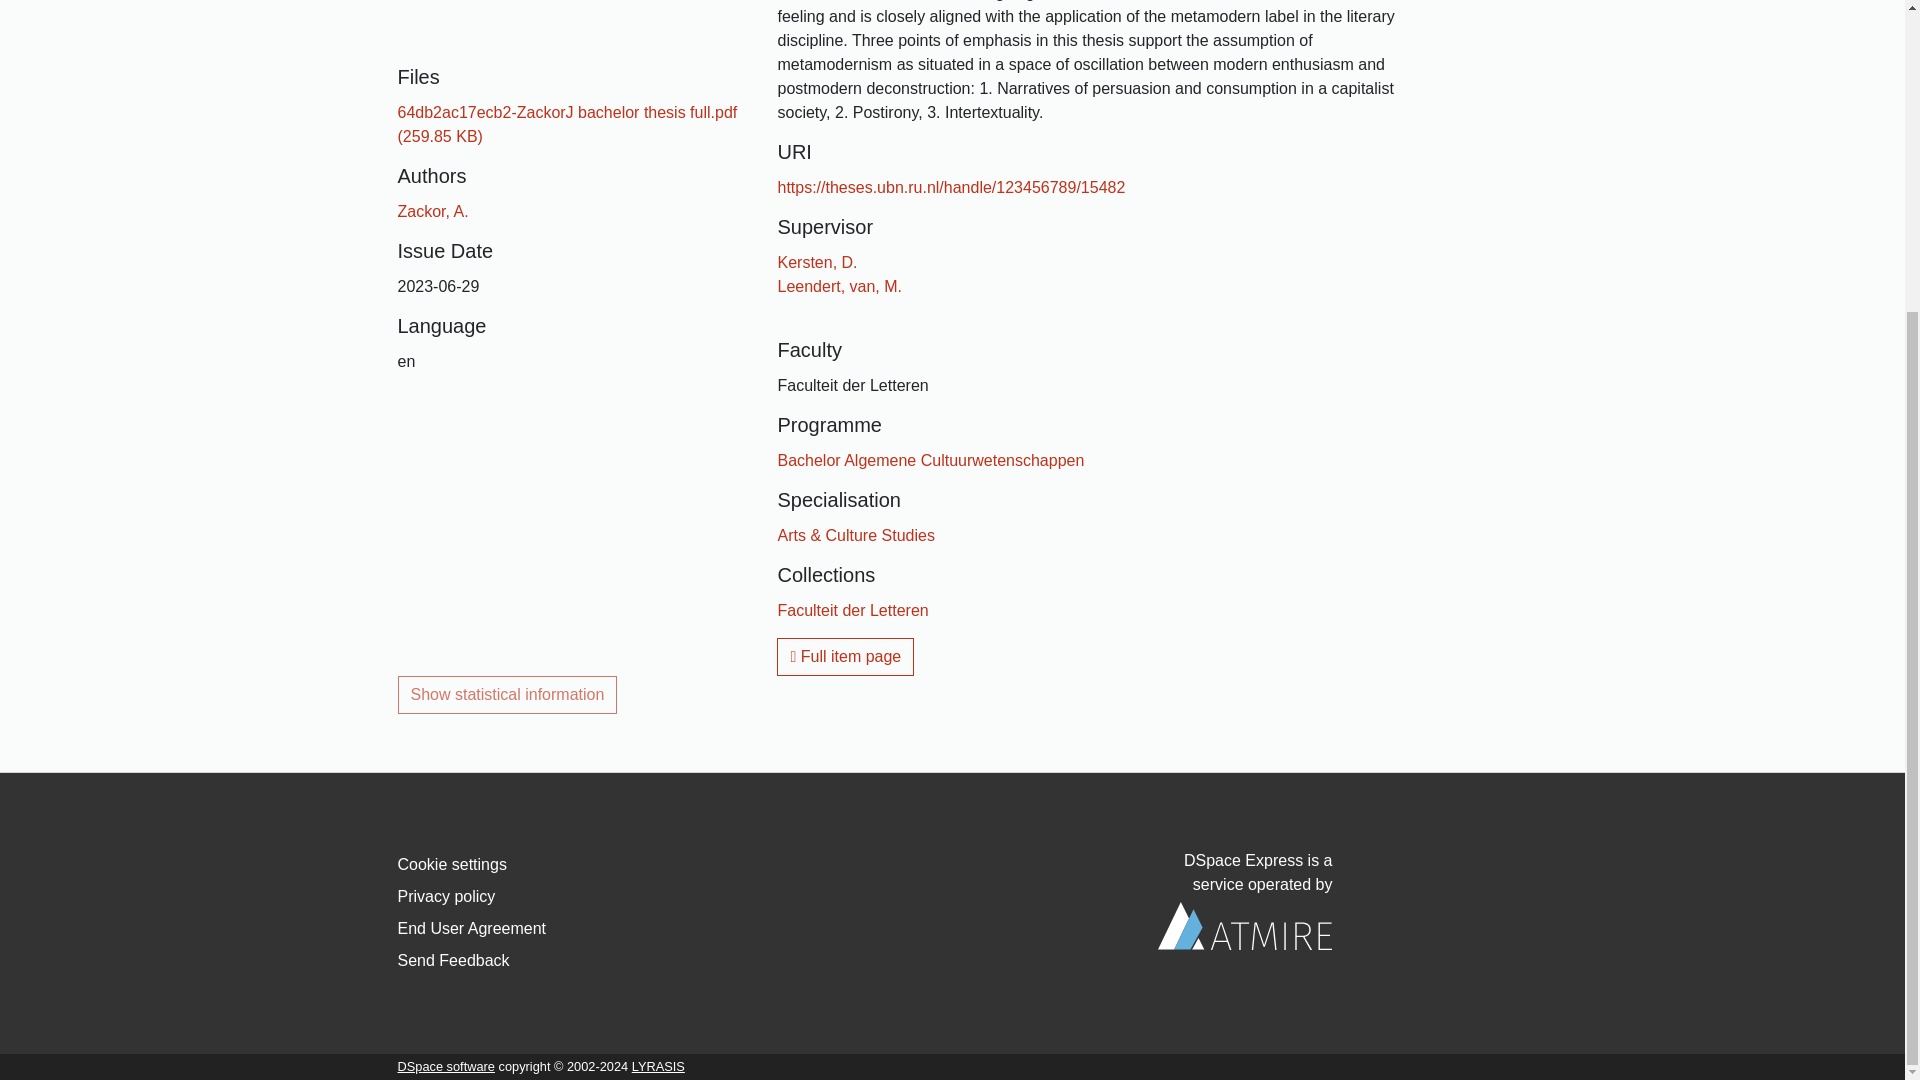 This screenshot has height=1080, width=1920. I want to click on Cookie settings, so click(452, 864).